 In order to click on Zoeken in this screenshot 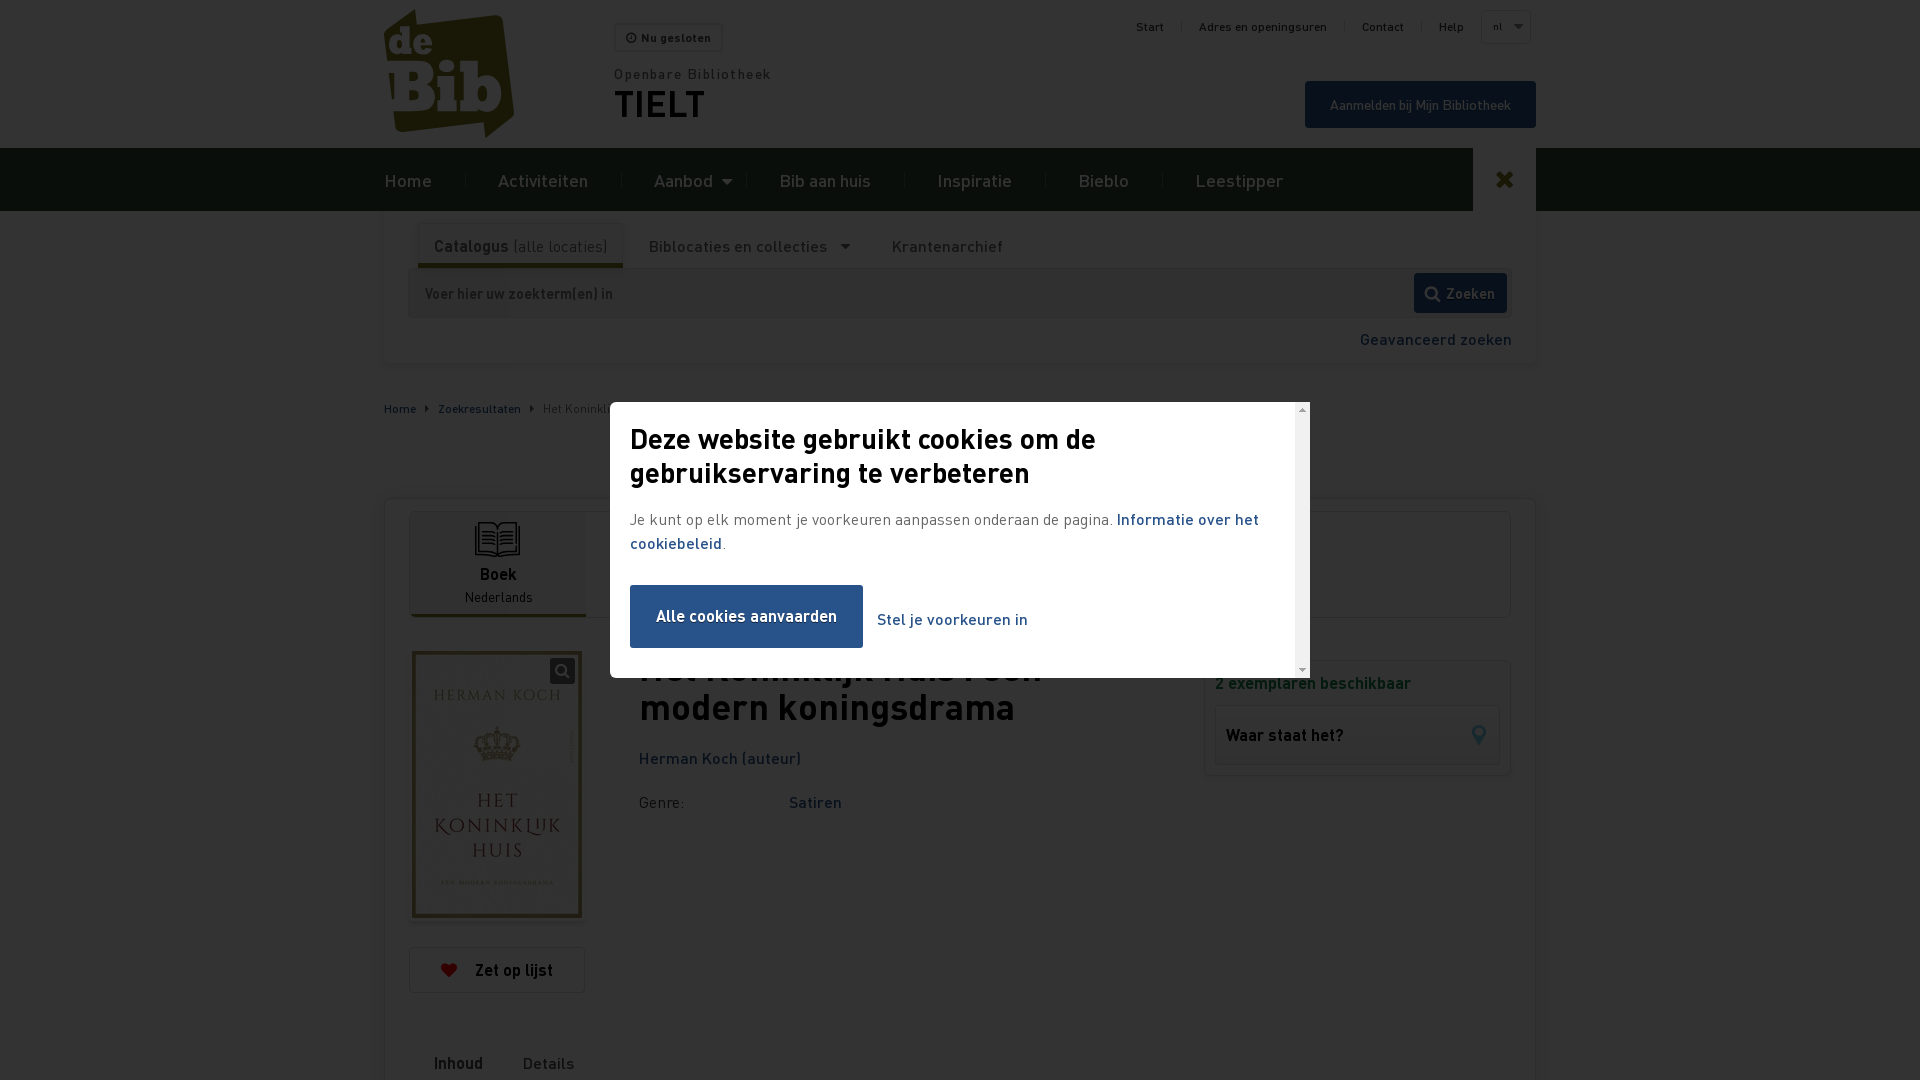, I will do `click(1460, 293)`.